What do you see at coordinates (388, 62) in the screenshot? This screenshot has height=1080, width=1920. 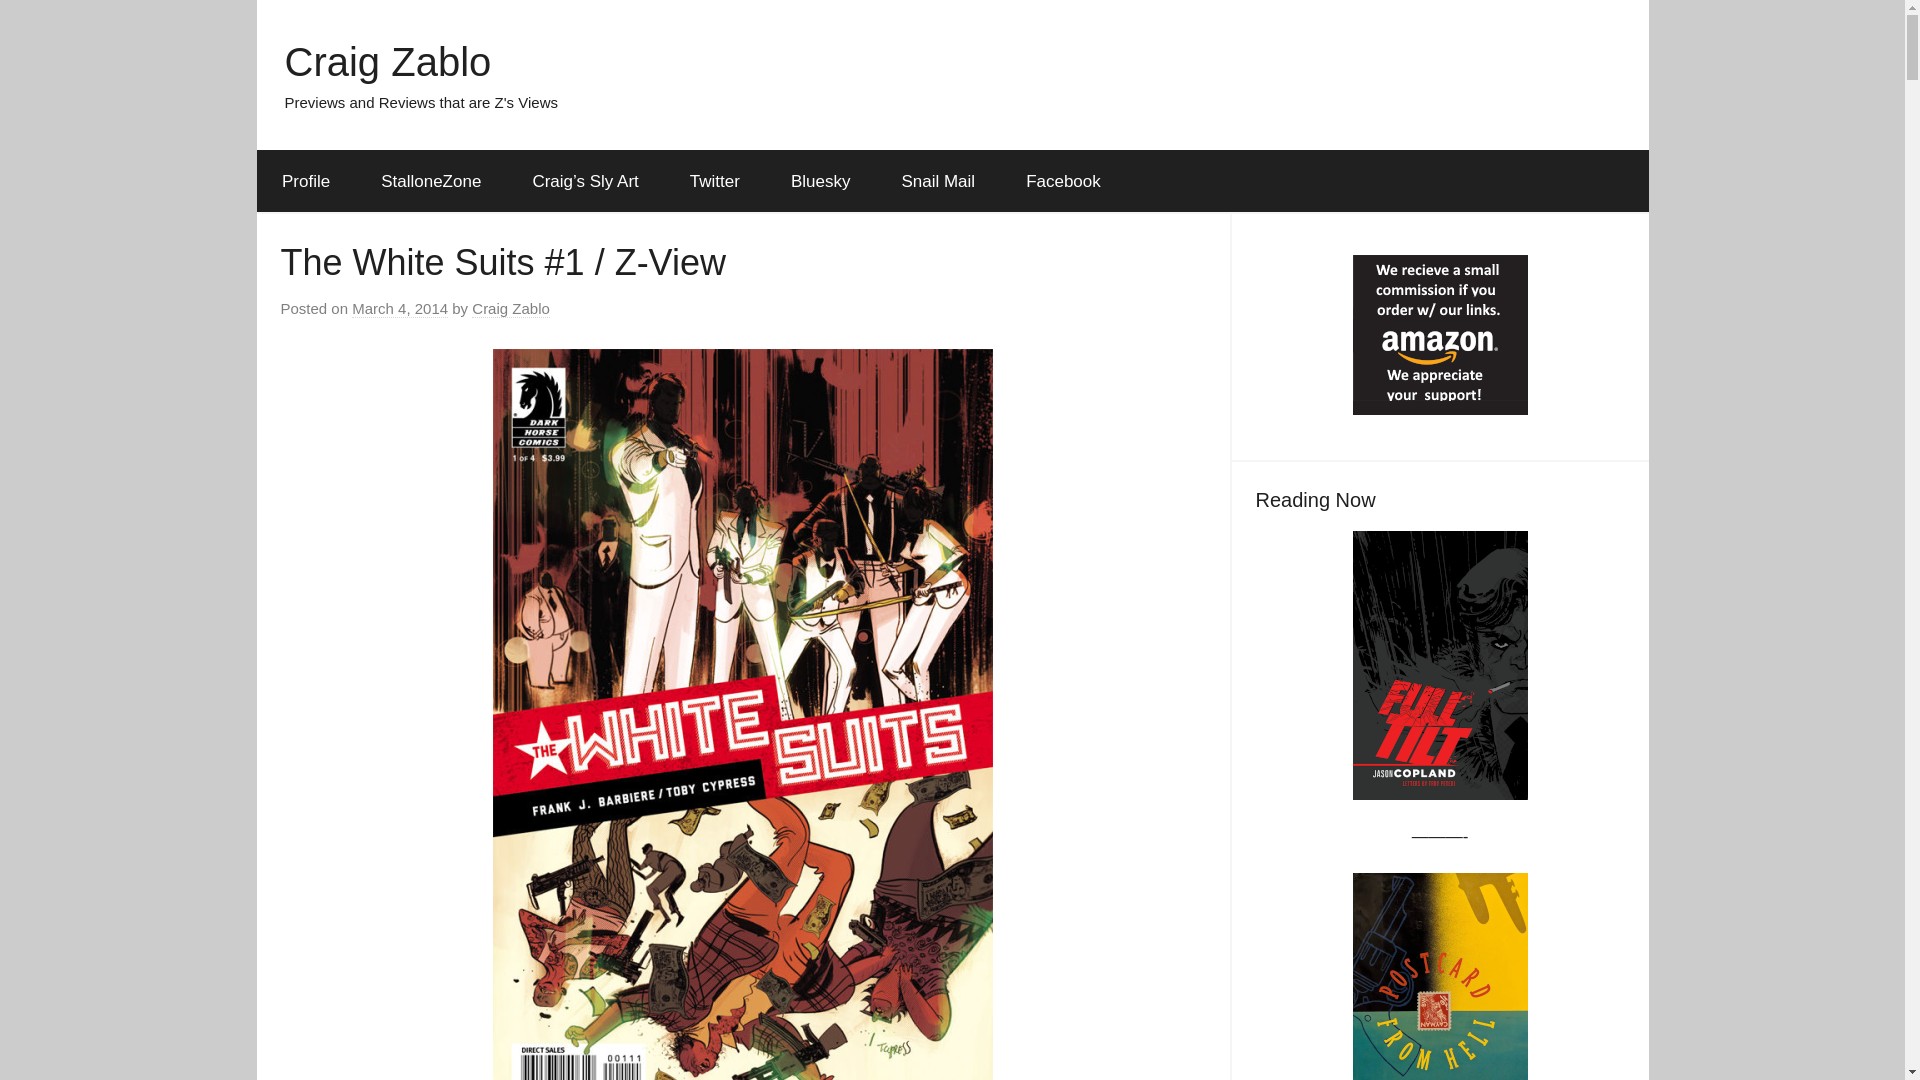 I see `Craig Zablo` at bounding box center [388, 62].